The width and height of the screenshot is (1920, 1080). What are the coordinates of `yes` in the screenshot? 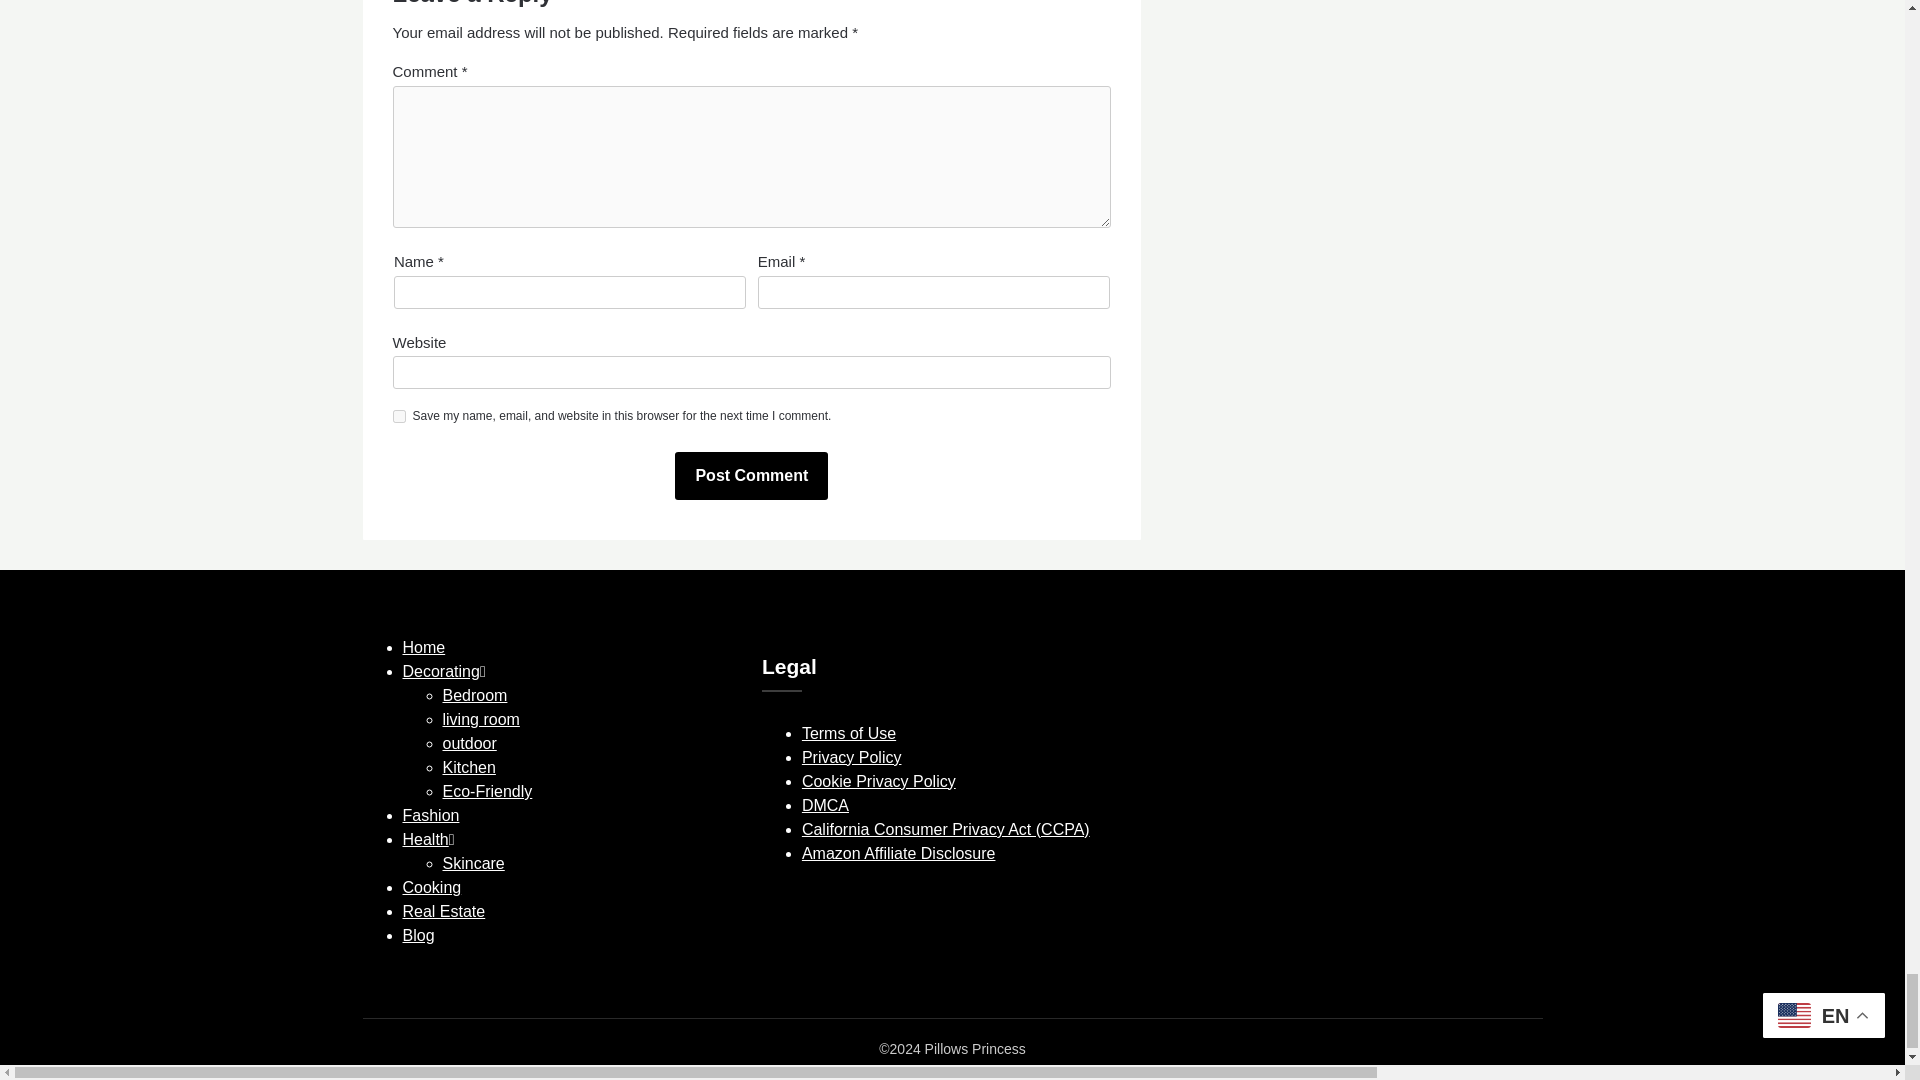 It's located at (398, 416).